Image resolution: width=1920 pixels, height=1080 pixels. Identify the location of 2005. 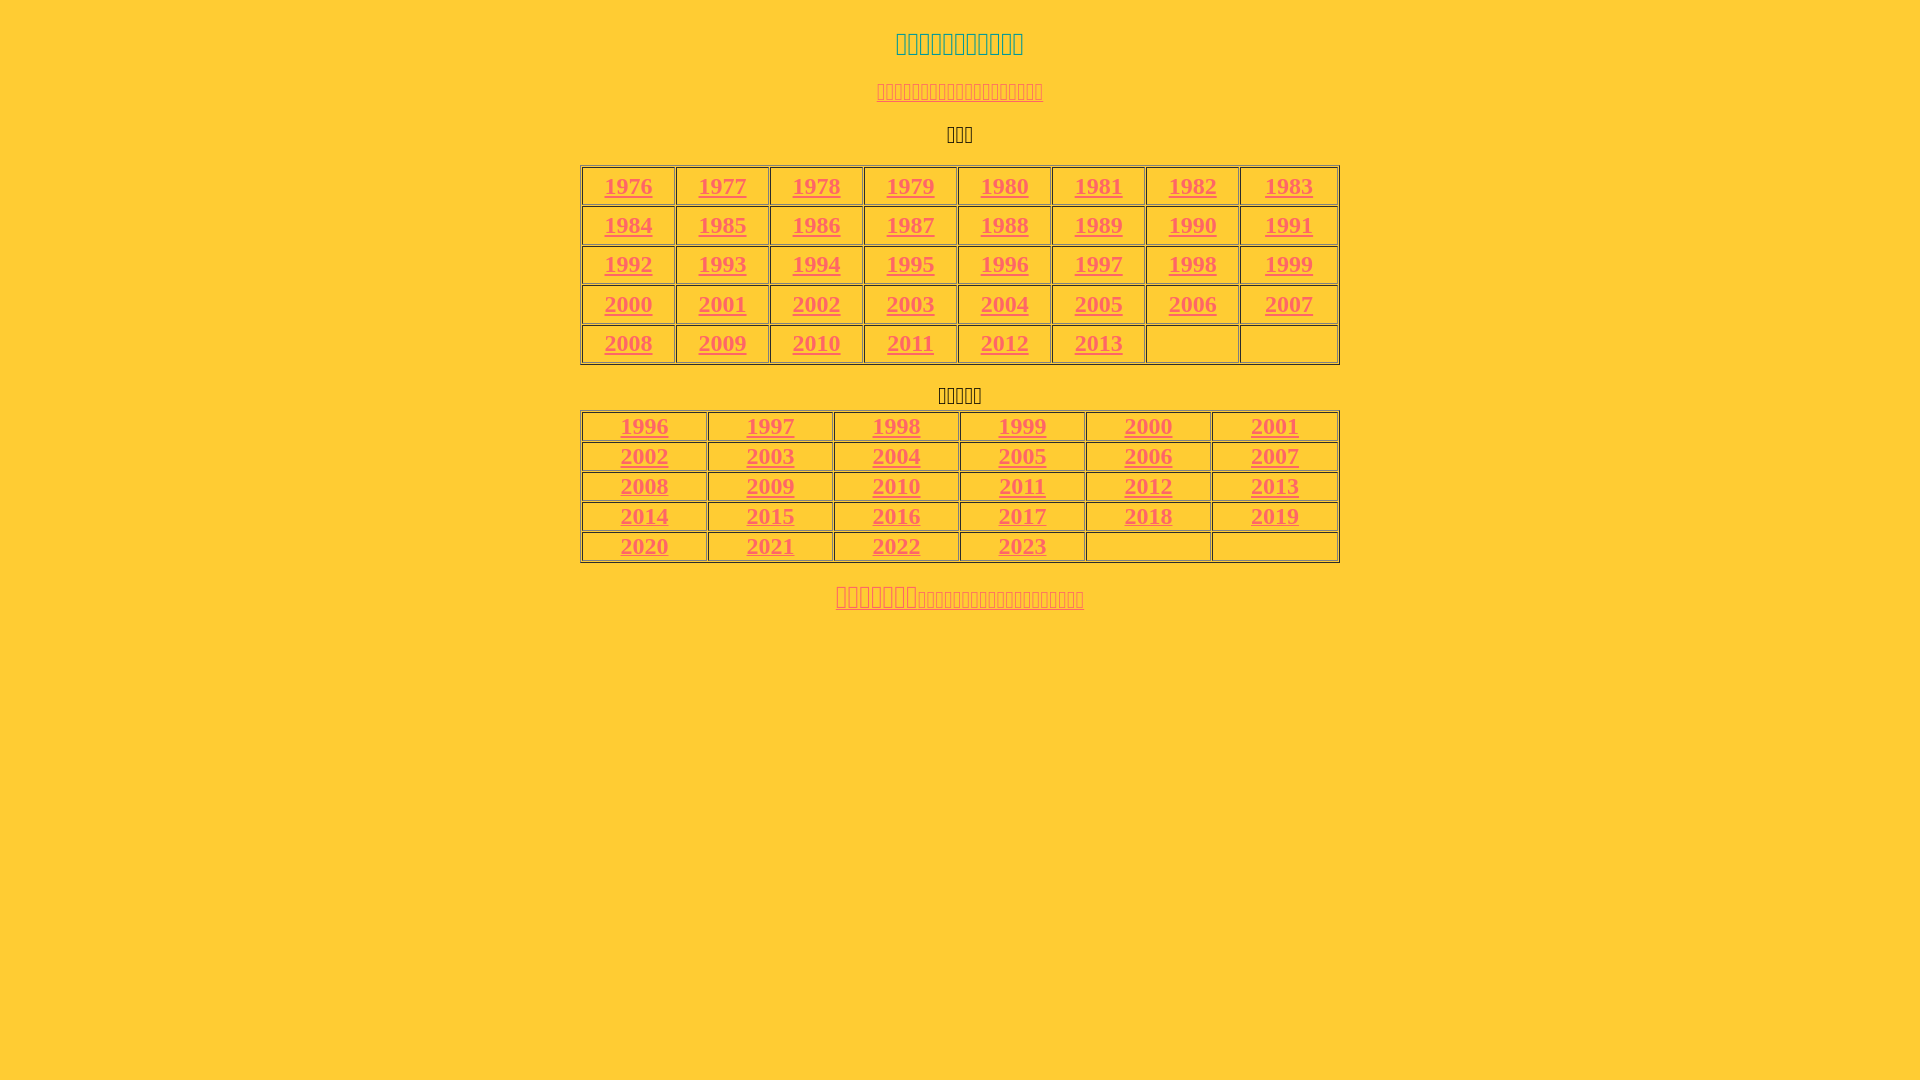
(1099, 304).